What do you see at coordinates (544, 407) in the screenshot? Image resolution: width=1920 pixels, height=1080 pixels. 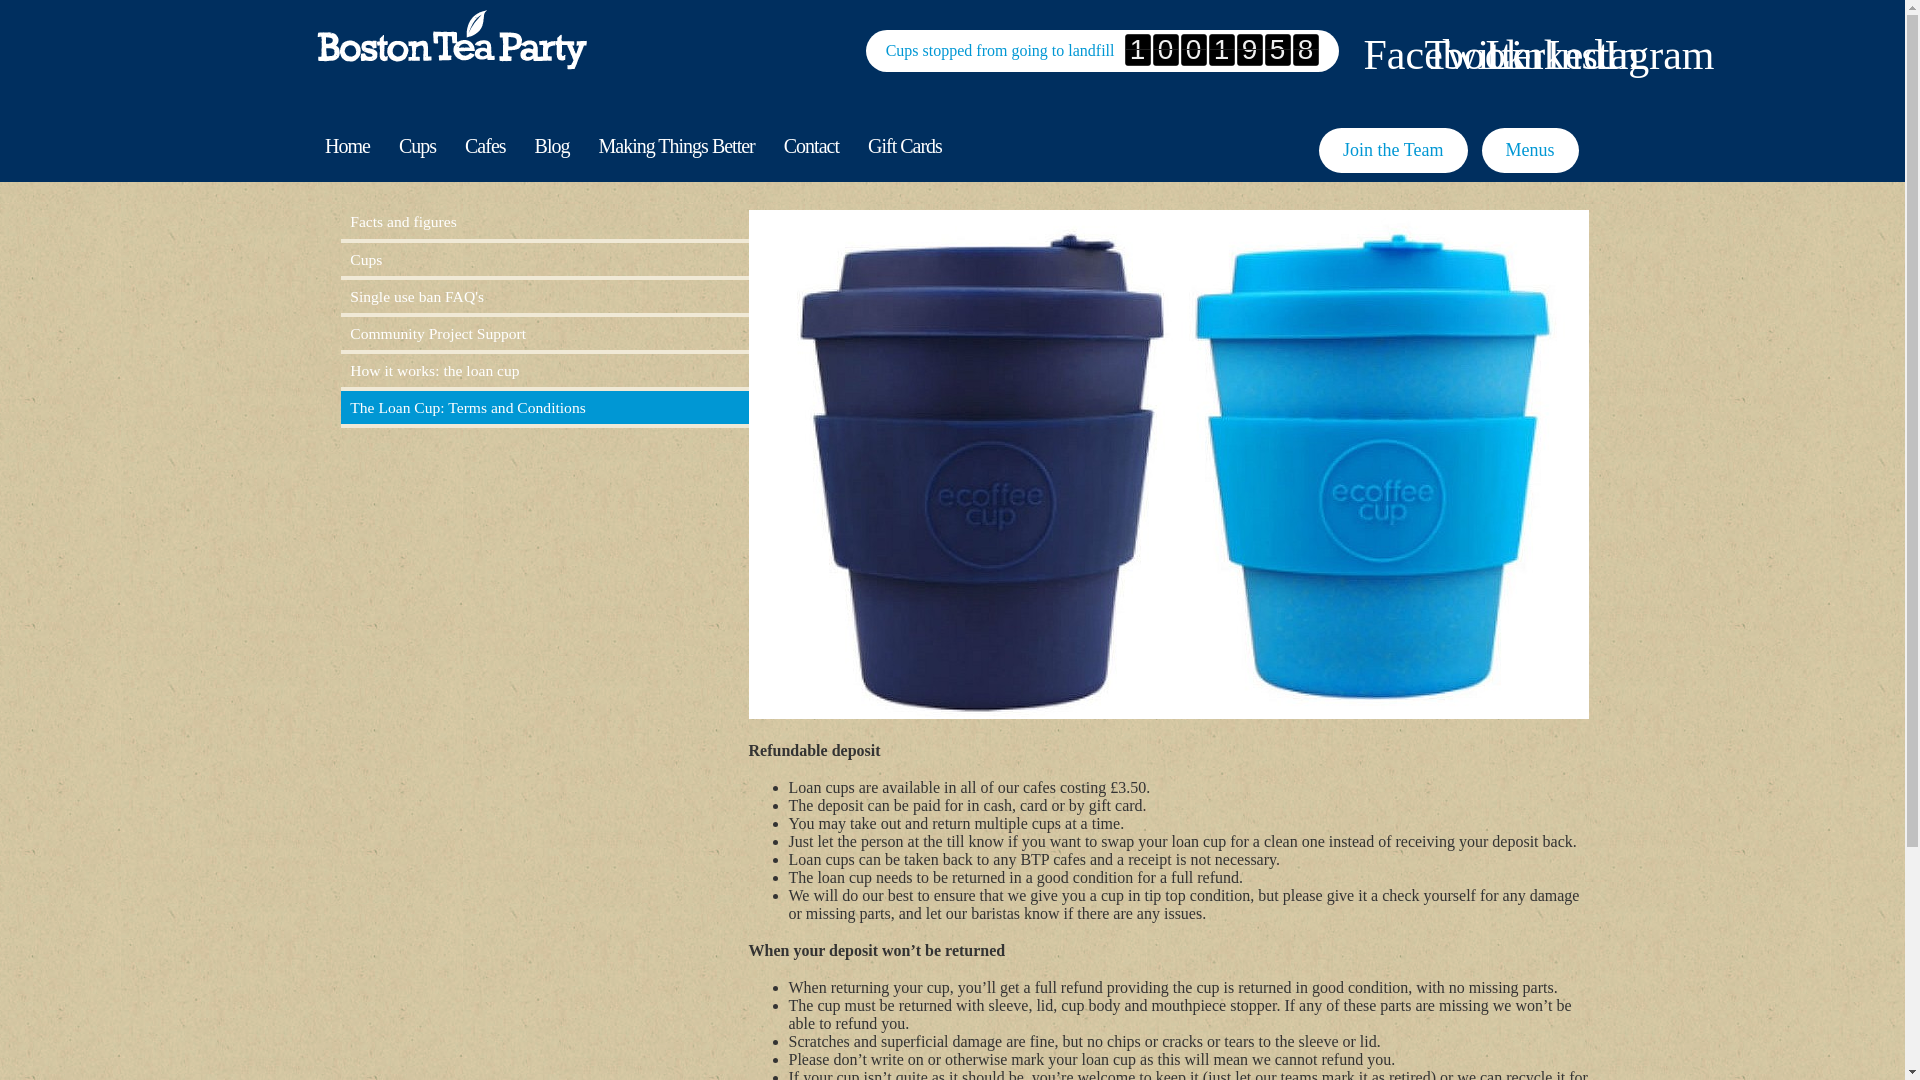 I see `The Loan Cup: Terms and Conditions` at bounding box center [544, 407].